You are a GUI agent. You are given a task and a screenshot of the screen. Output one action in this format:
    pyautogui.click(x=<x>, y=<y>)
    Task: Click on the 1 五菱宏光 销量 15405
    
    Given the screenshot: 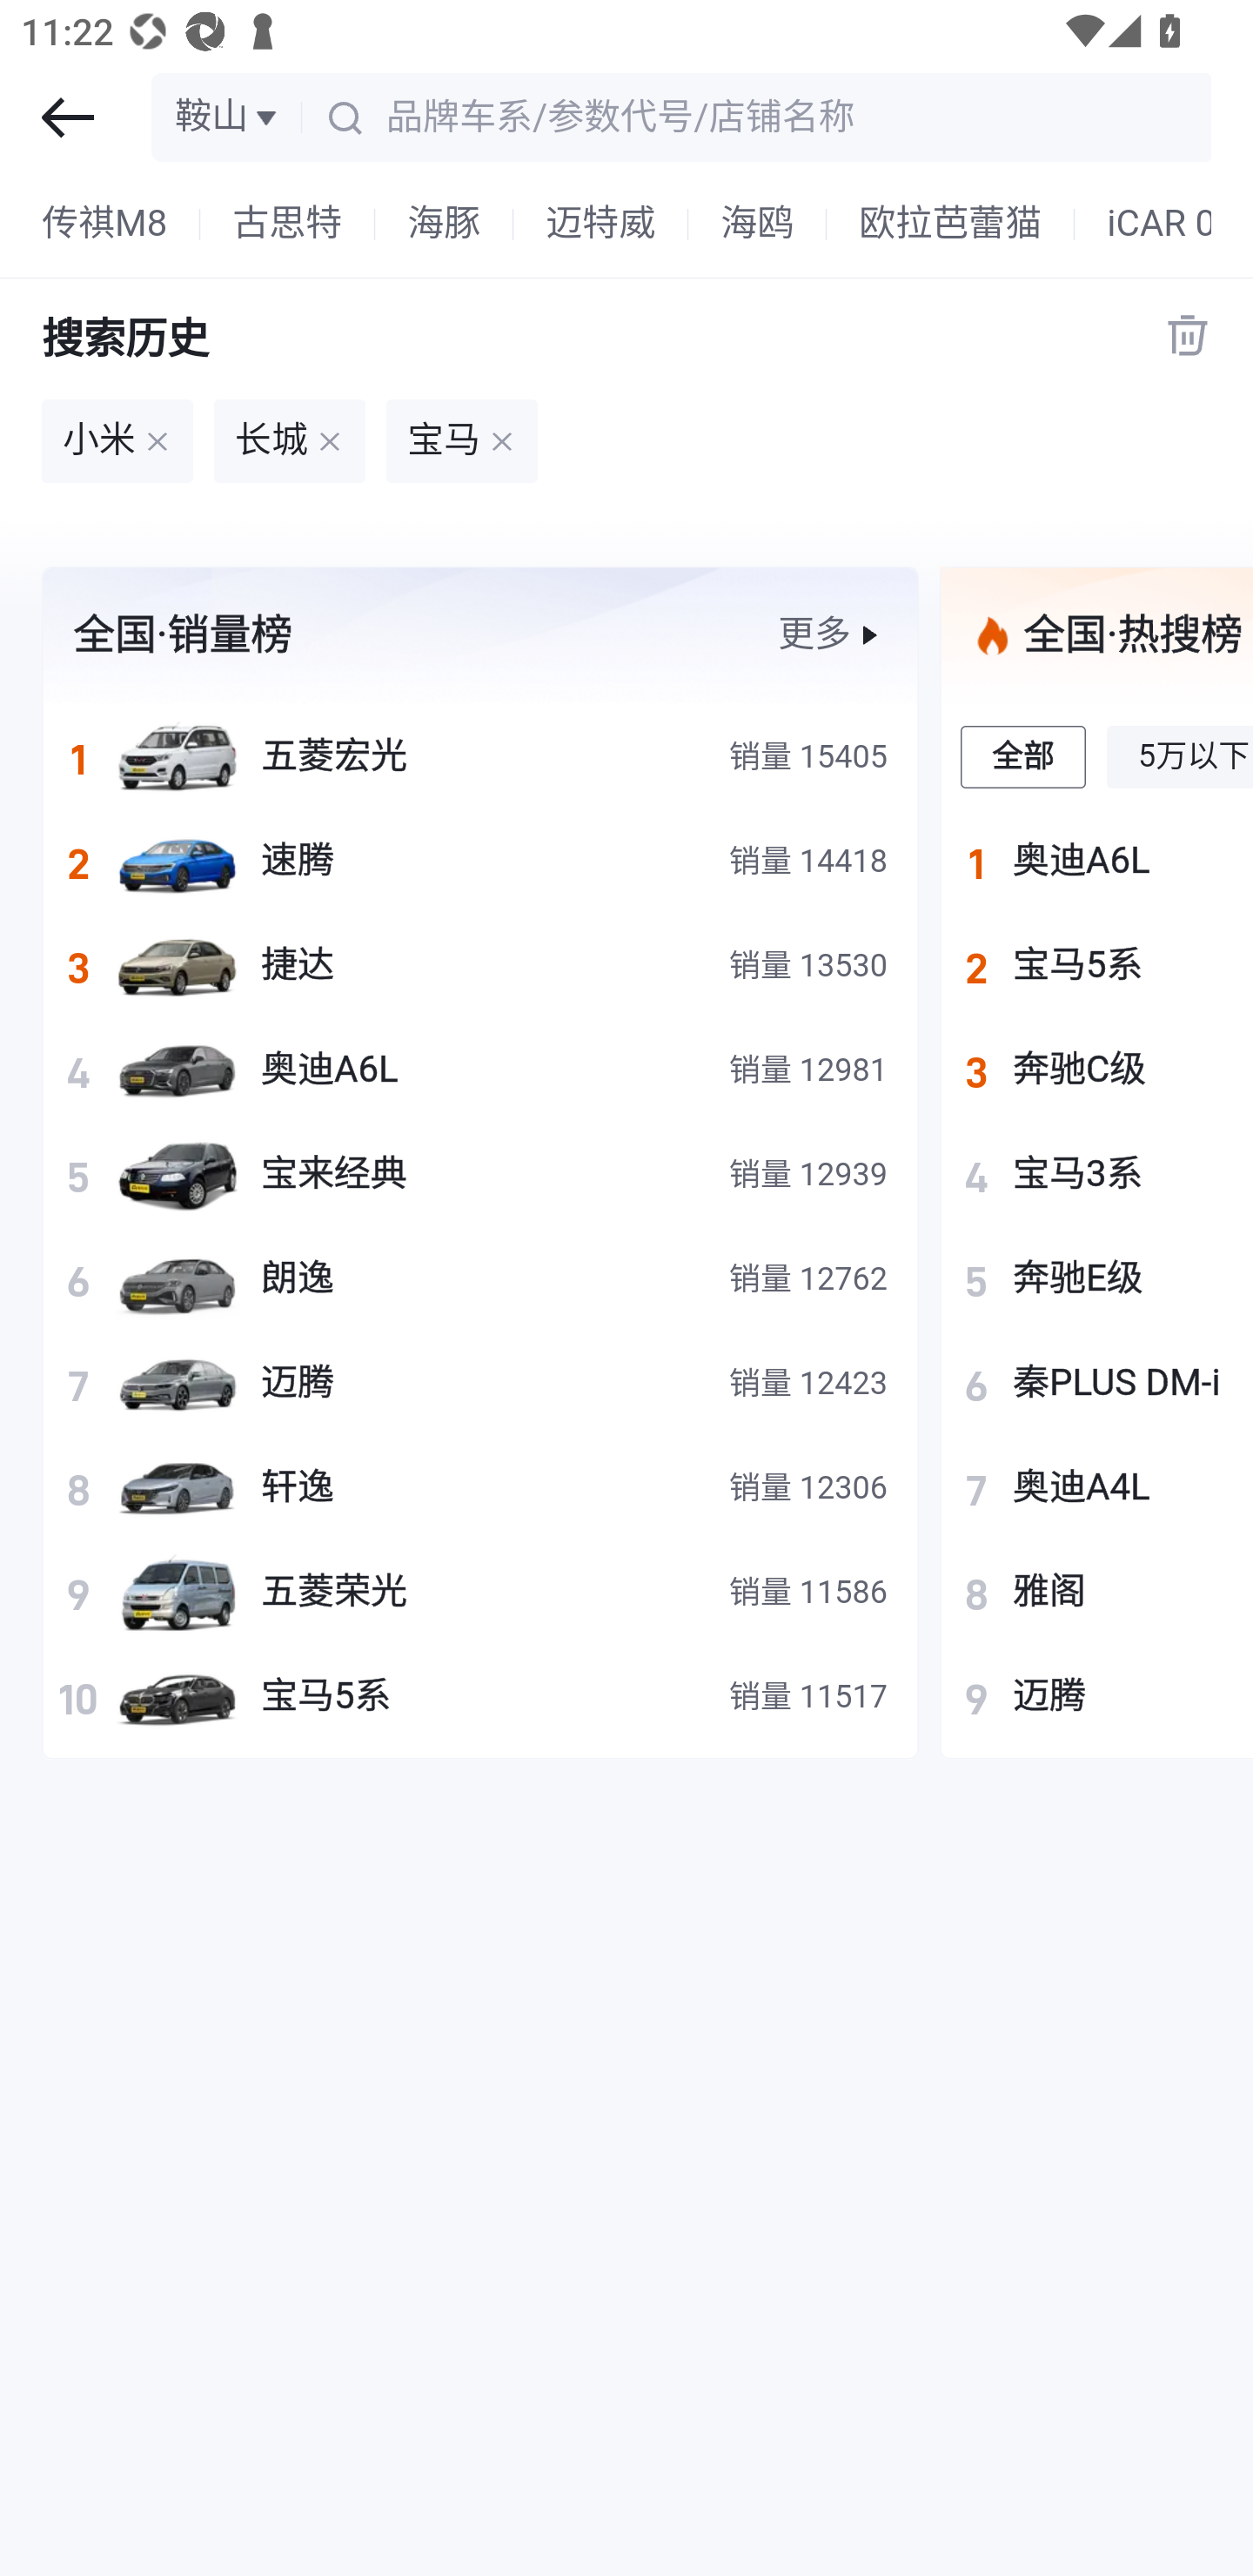 What is the action you would take?
    pyautogui.click(x=479, y=755)
    